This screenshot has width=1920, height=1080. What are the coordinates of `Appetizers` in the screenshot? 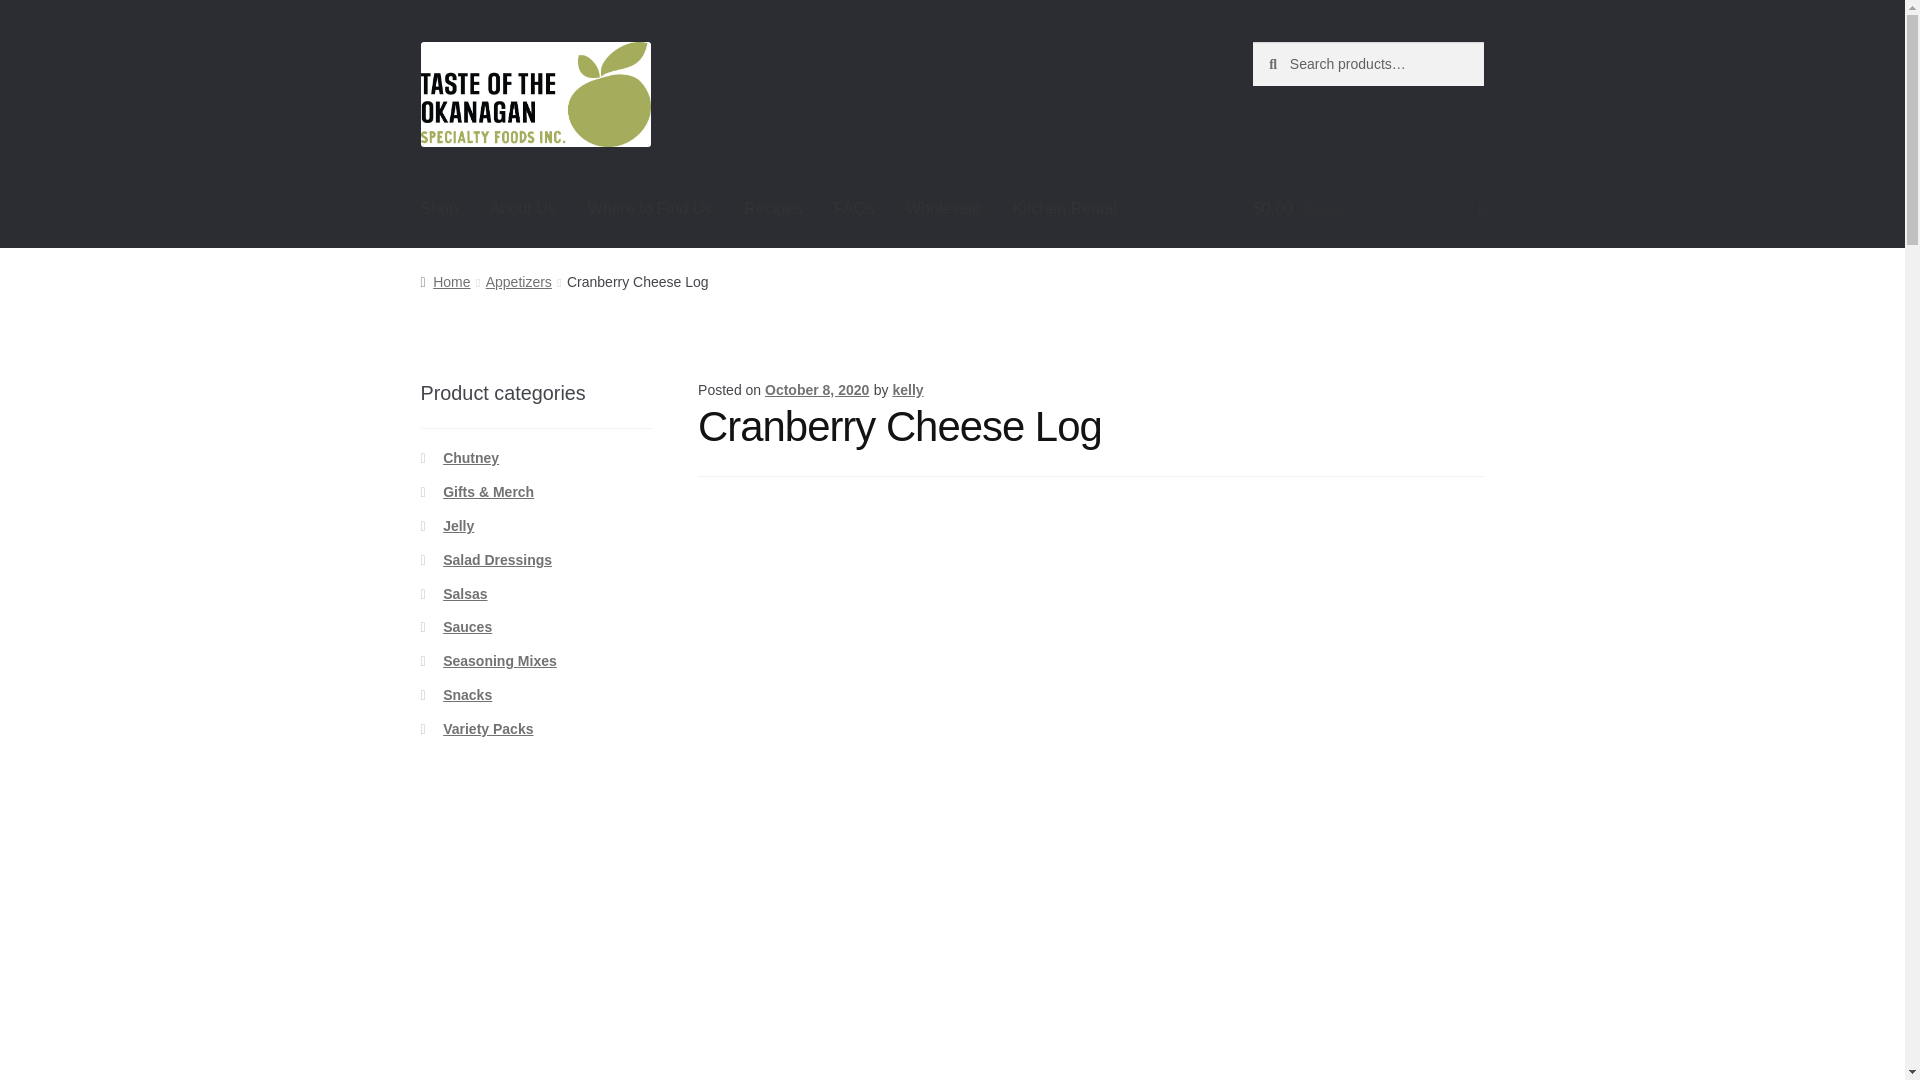 It's located at (518, 282).